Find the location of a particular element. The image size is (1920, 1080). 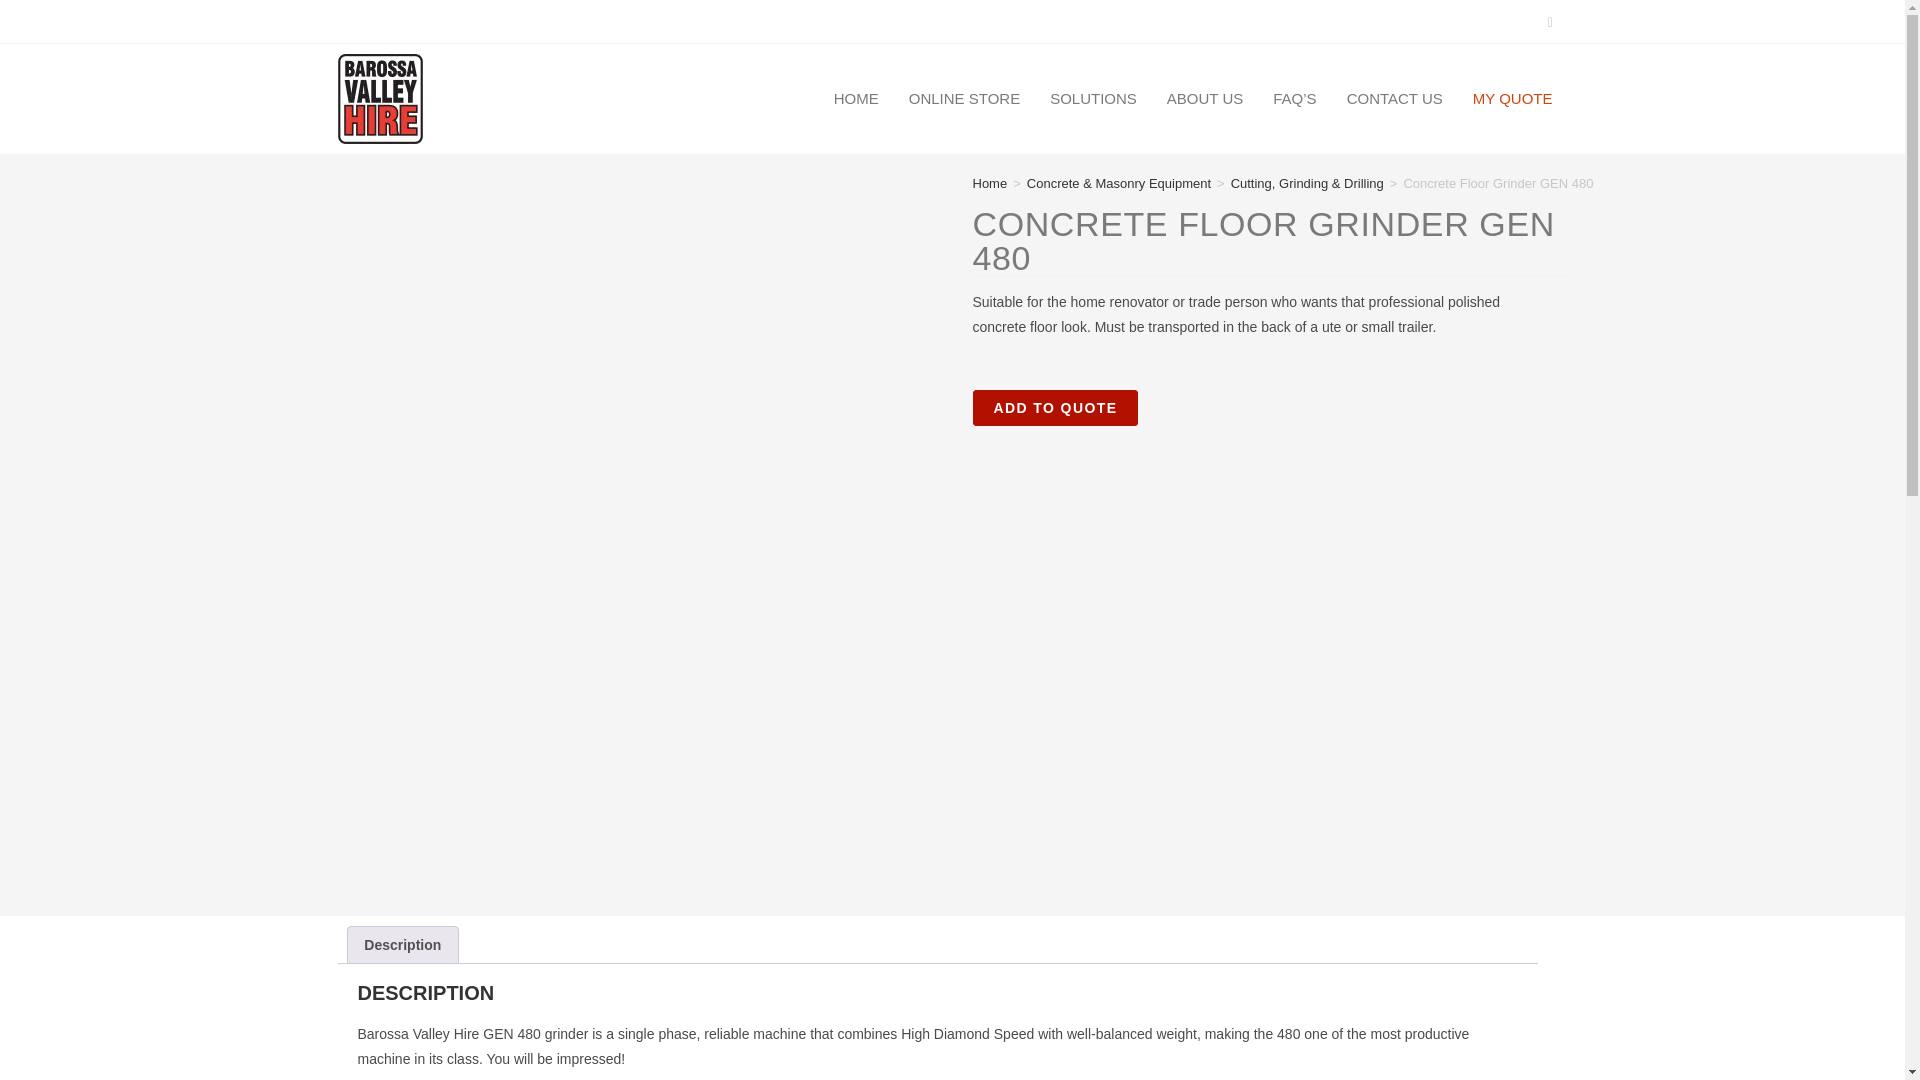

SOLUTIONS is located at coordinates (1093, 98).